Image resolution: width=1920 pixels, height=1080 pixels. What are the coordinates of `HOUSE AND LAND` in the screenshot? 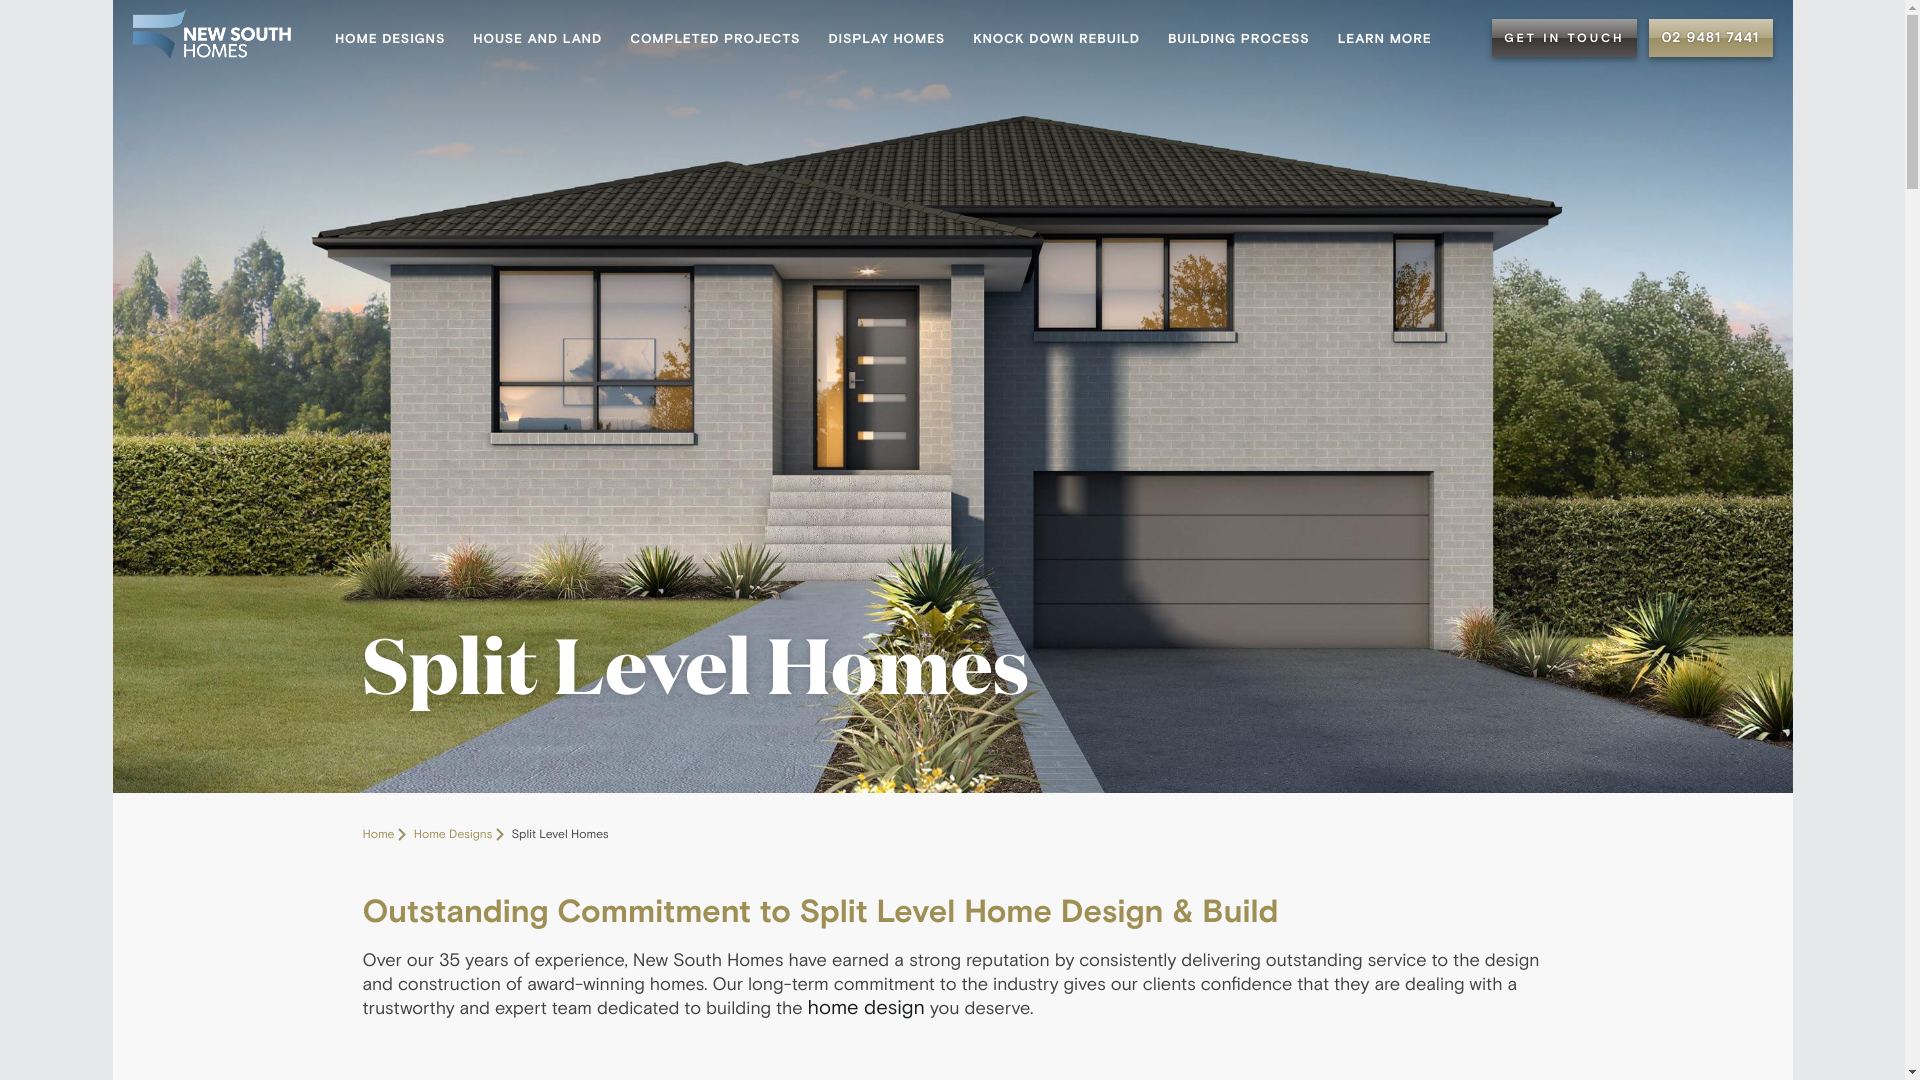 It's located at (538, 38).